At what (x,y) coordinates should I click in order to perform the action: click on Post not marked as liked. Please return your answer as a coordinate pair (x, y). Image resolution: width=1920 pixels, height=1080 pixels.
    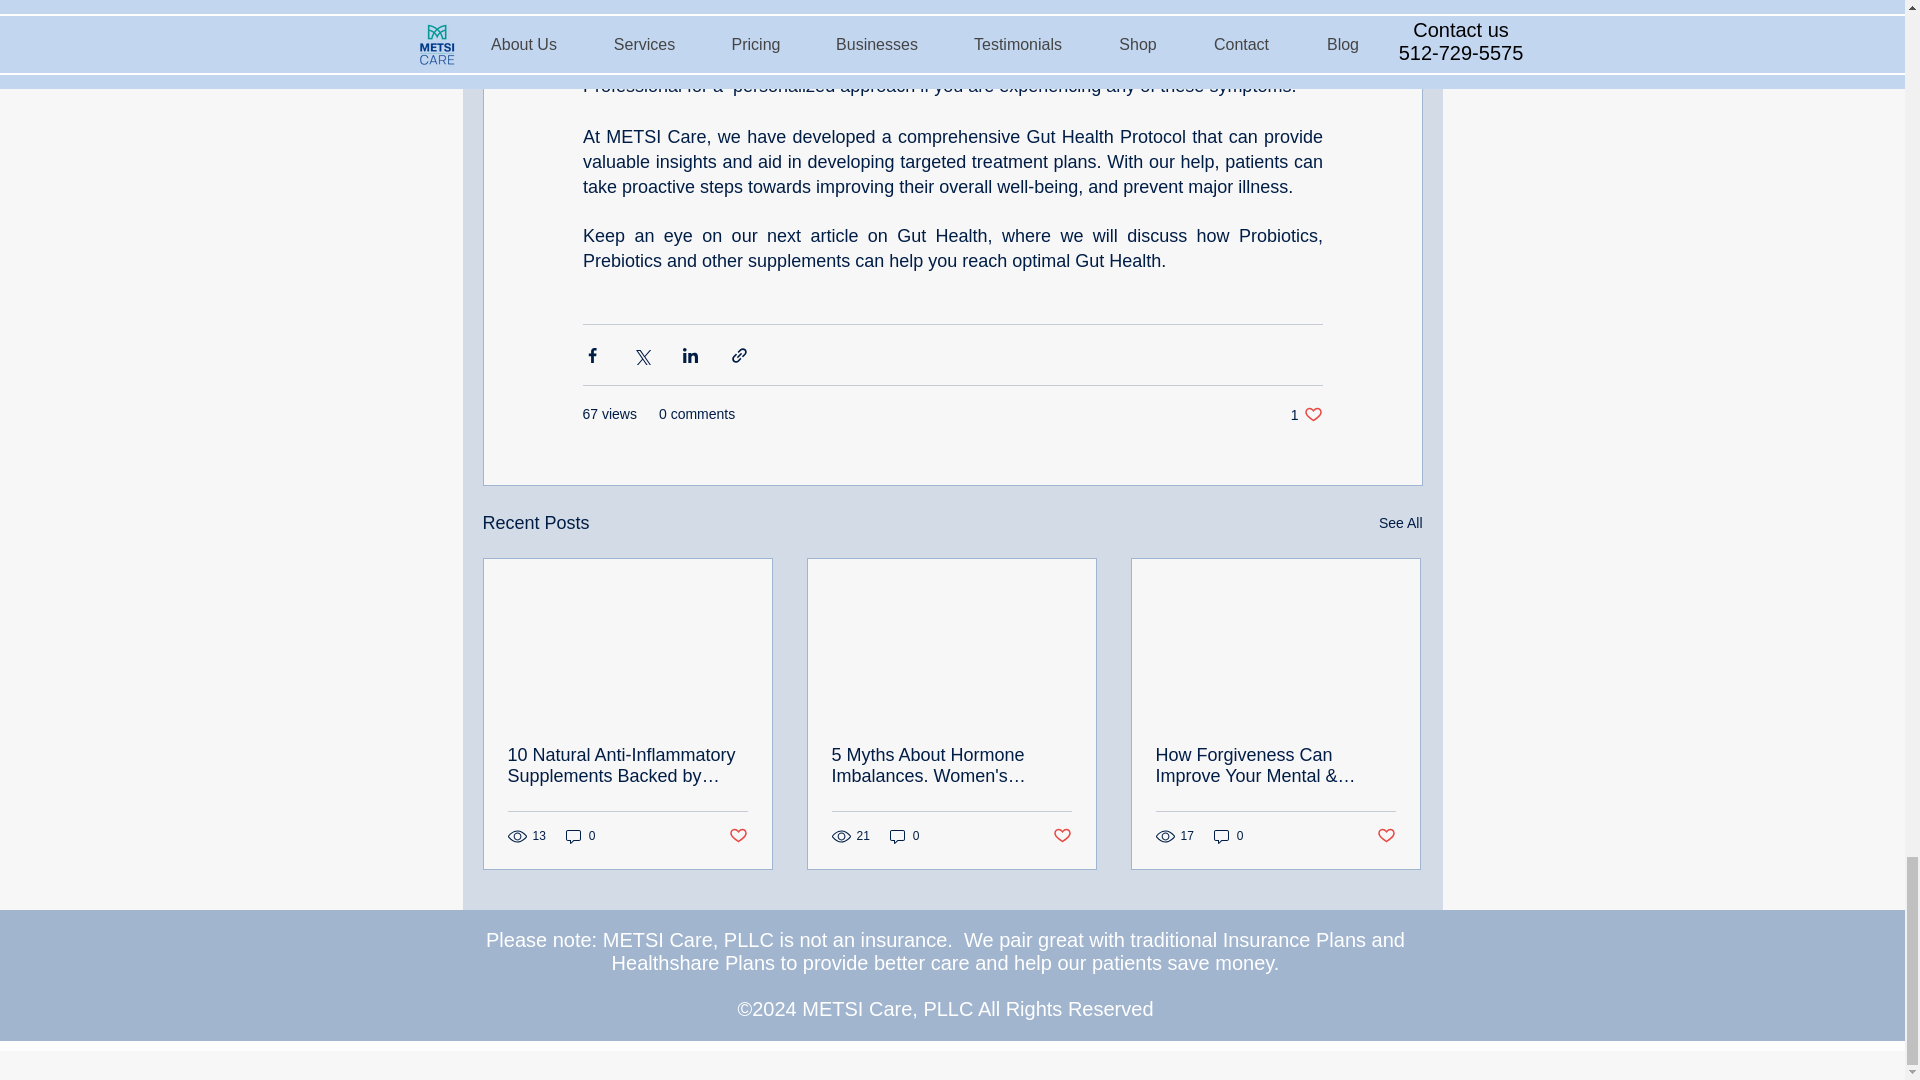
    Looking at the image, I should click on (736, 836).